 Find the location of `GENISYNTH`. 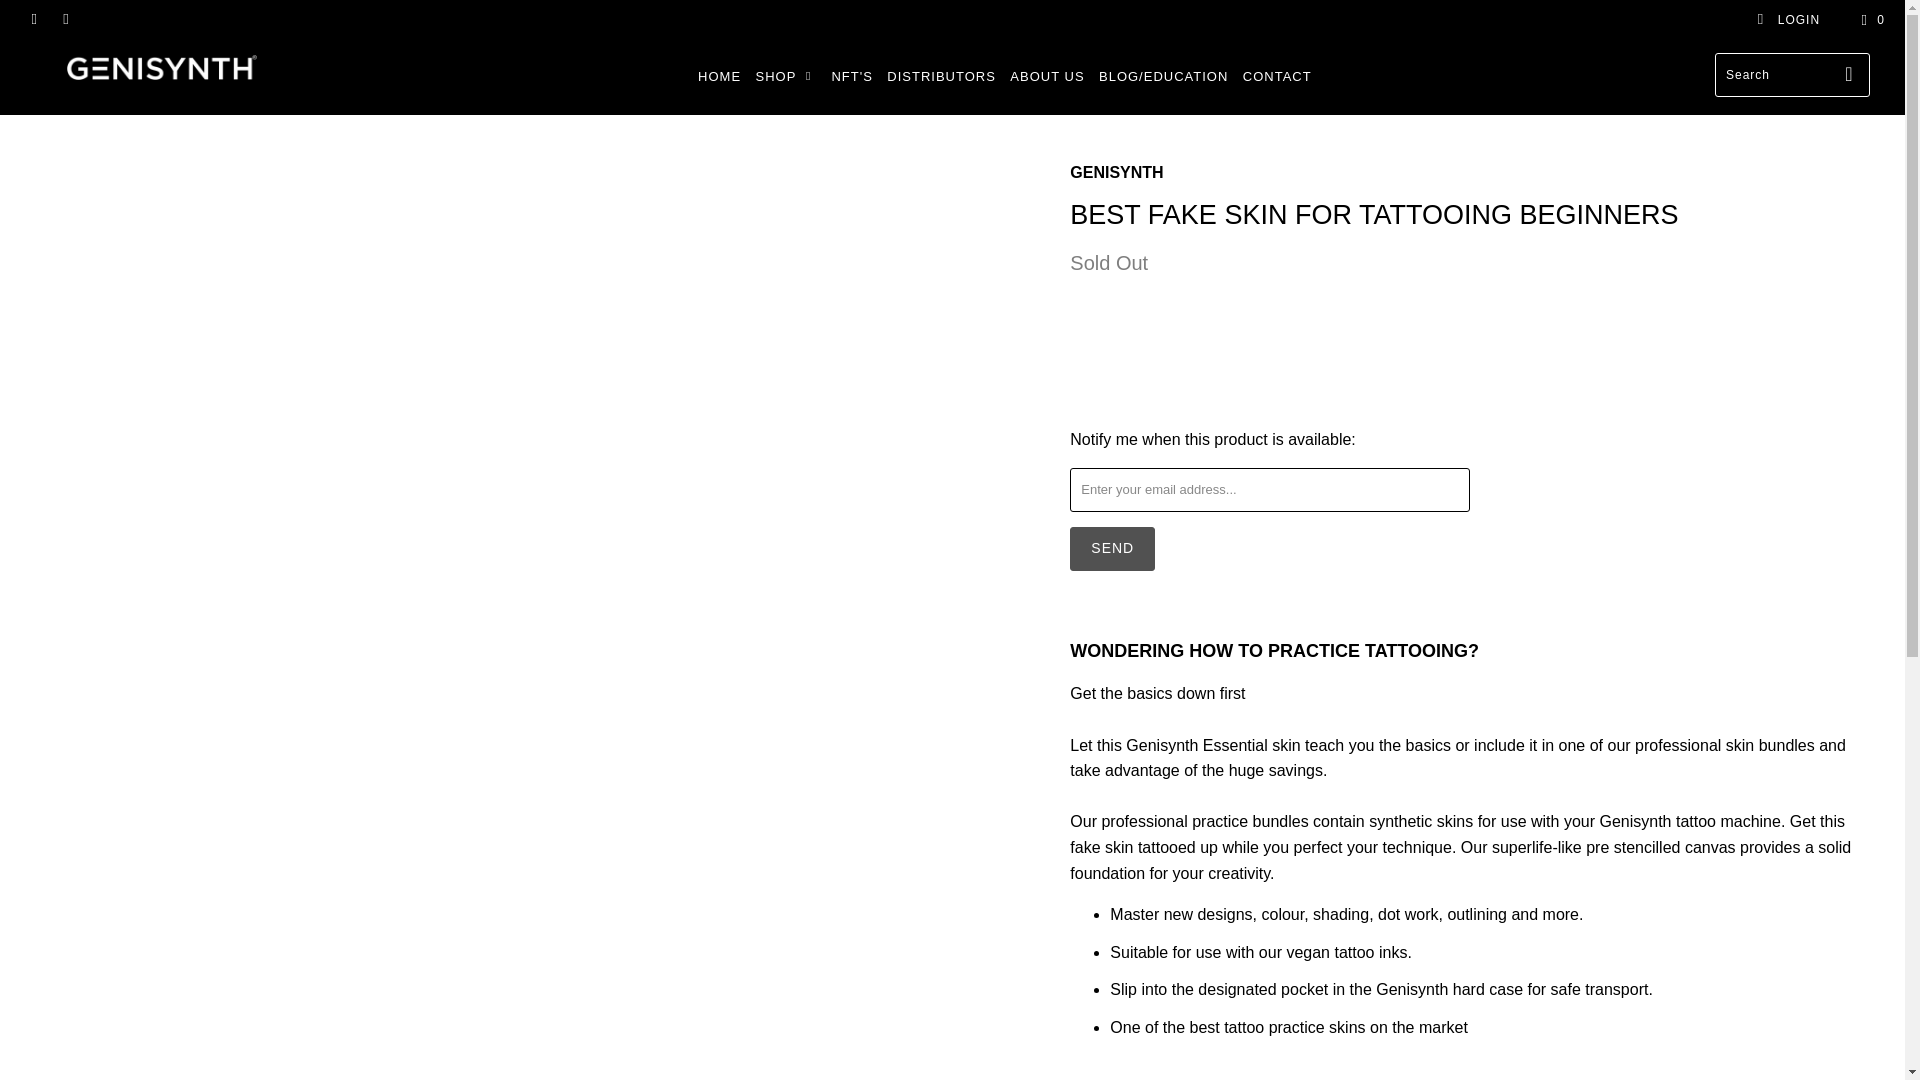

GENISYNTH is located at coordinates (1116, 172).